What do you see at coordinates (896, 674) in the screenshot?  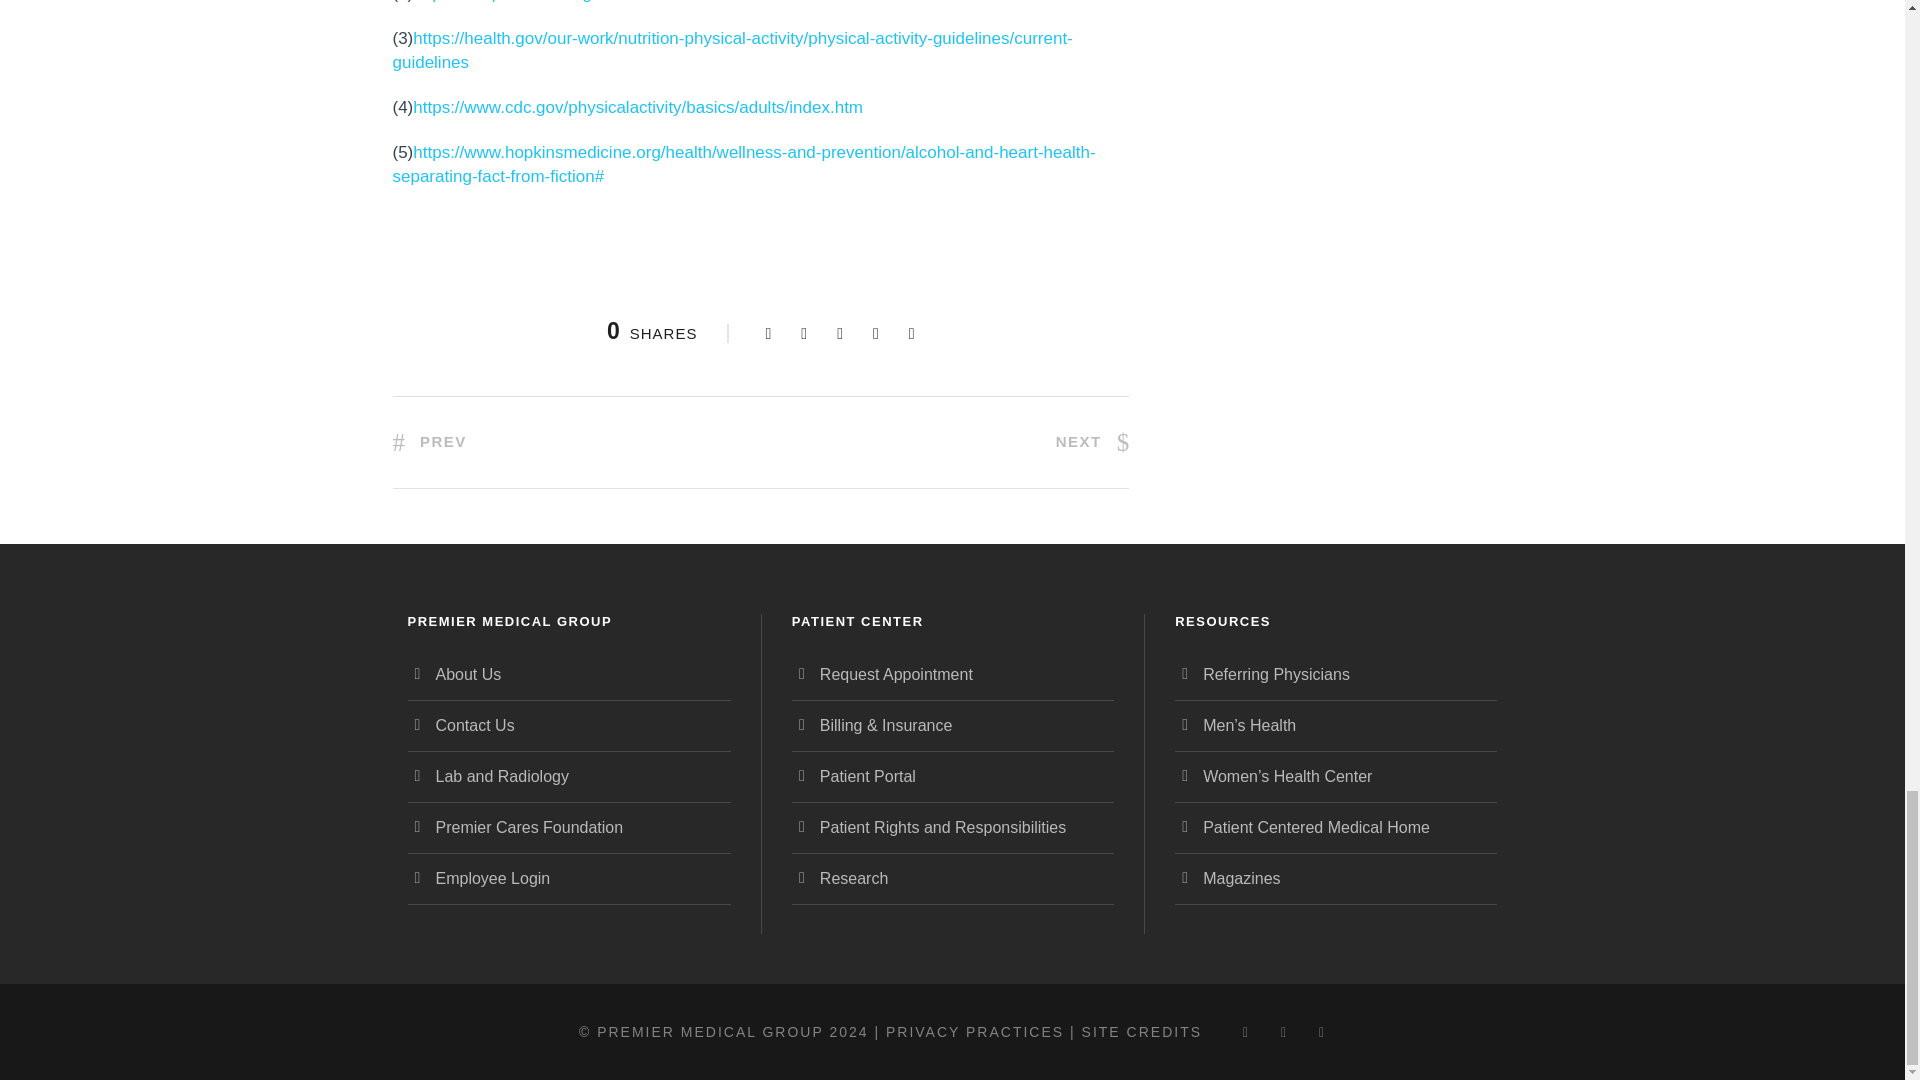 I see `Request Appointment` at bounding box center [896, 674].